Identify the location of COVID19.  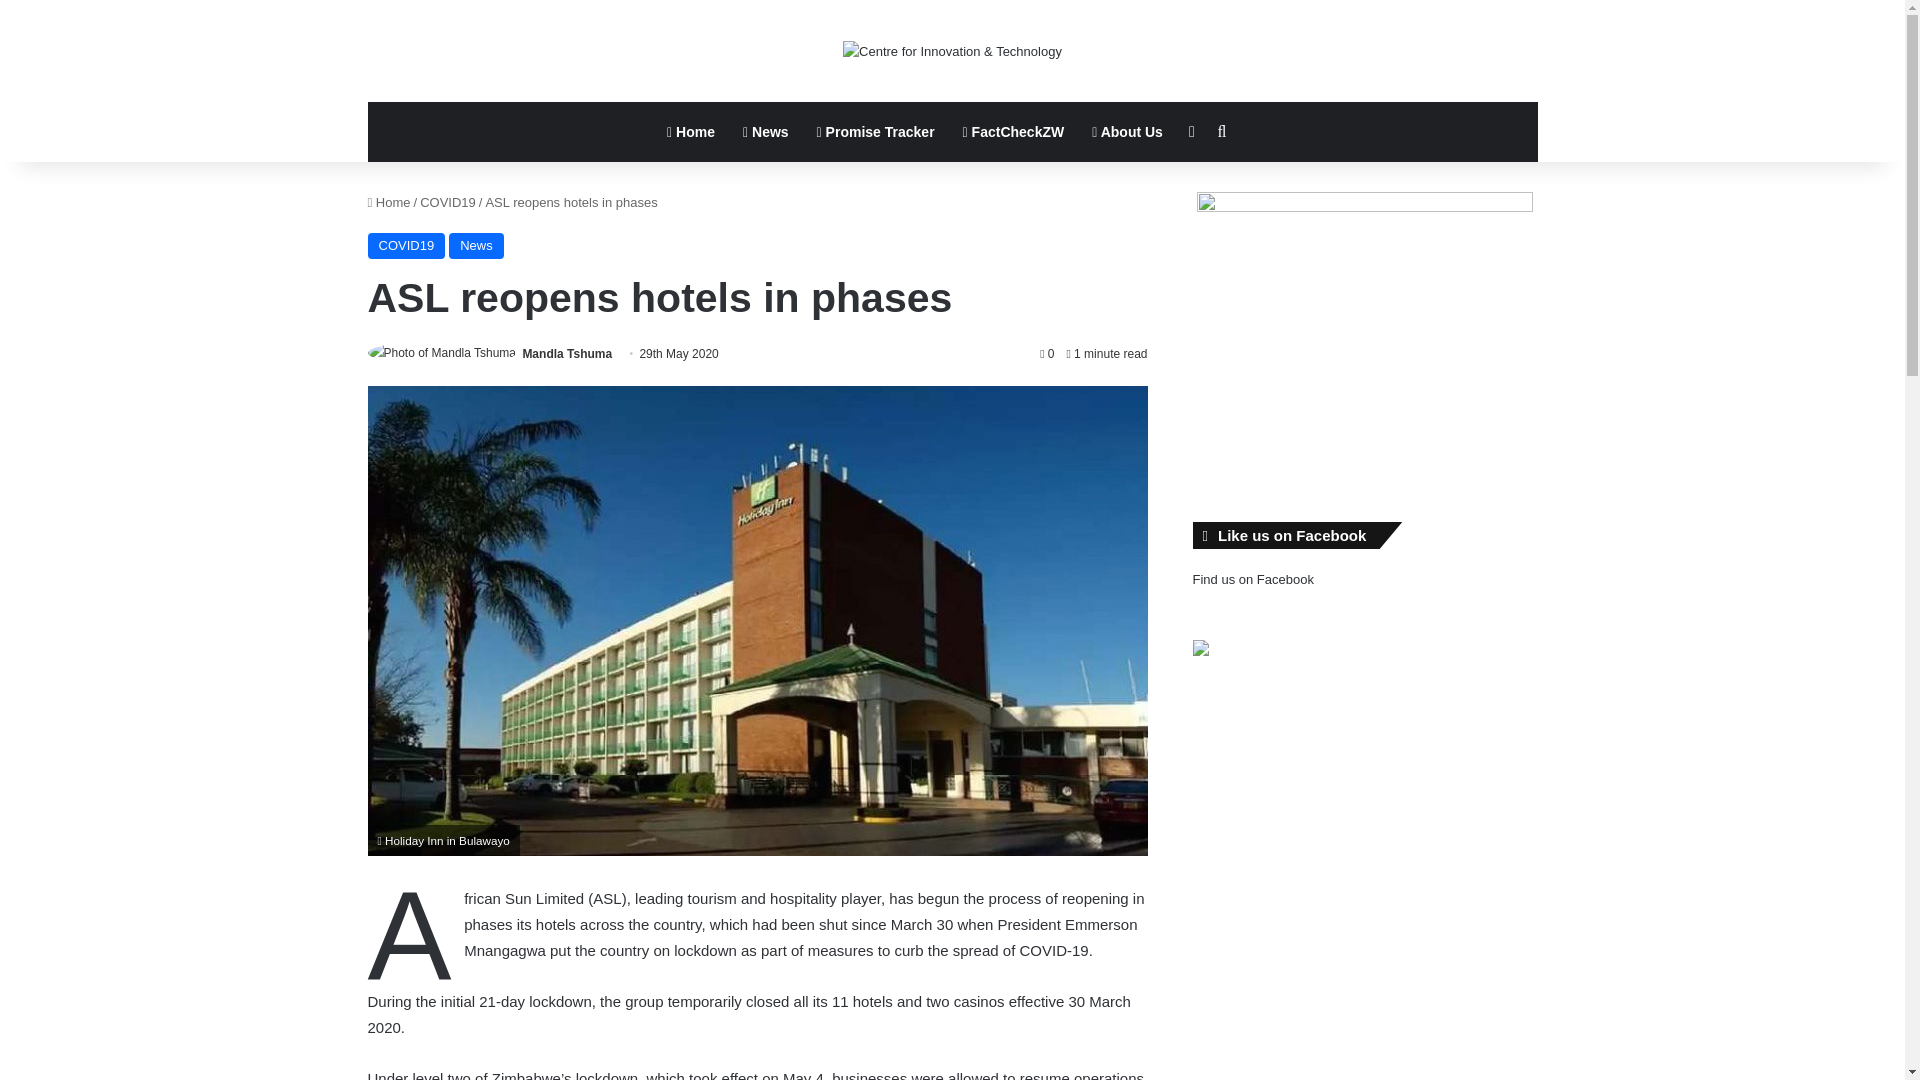
(406, 246).